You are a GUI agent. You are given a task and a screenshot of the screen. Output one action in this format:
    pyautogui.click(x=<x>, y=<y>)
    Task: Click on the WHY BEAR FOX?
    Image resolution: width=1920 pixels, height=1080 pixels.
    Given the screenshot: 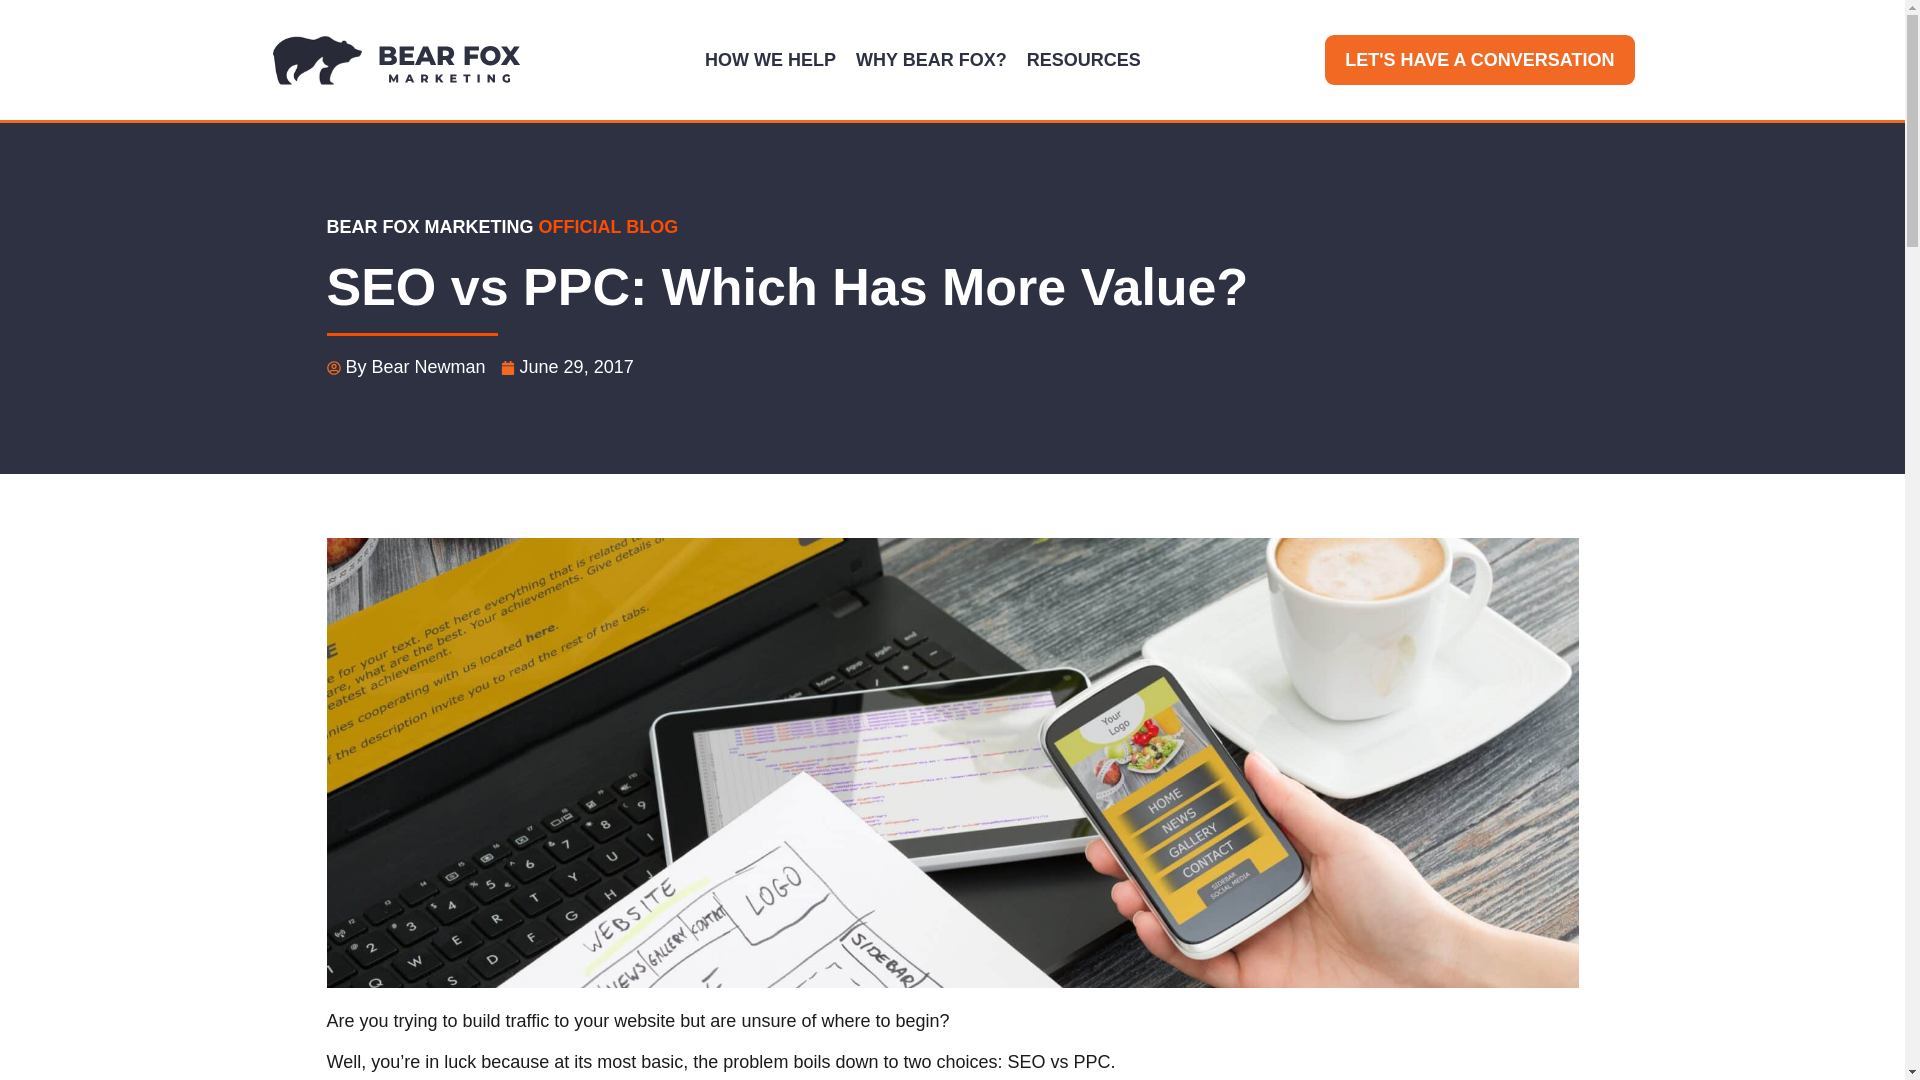 What is the action you would take?
    pyautogui.click(x=932, y=60)
    